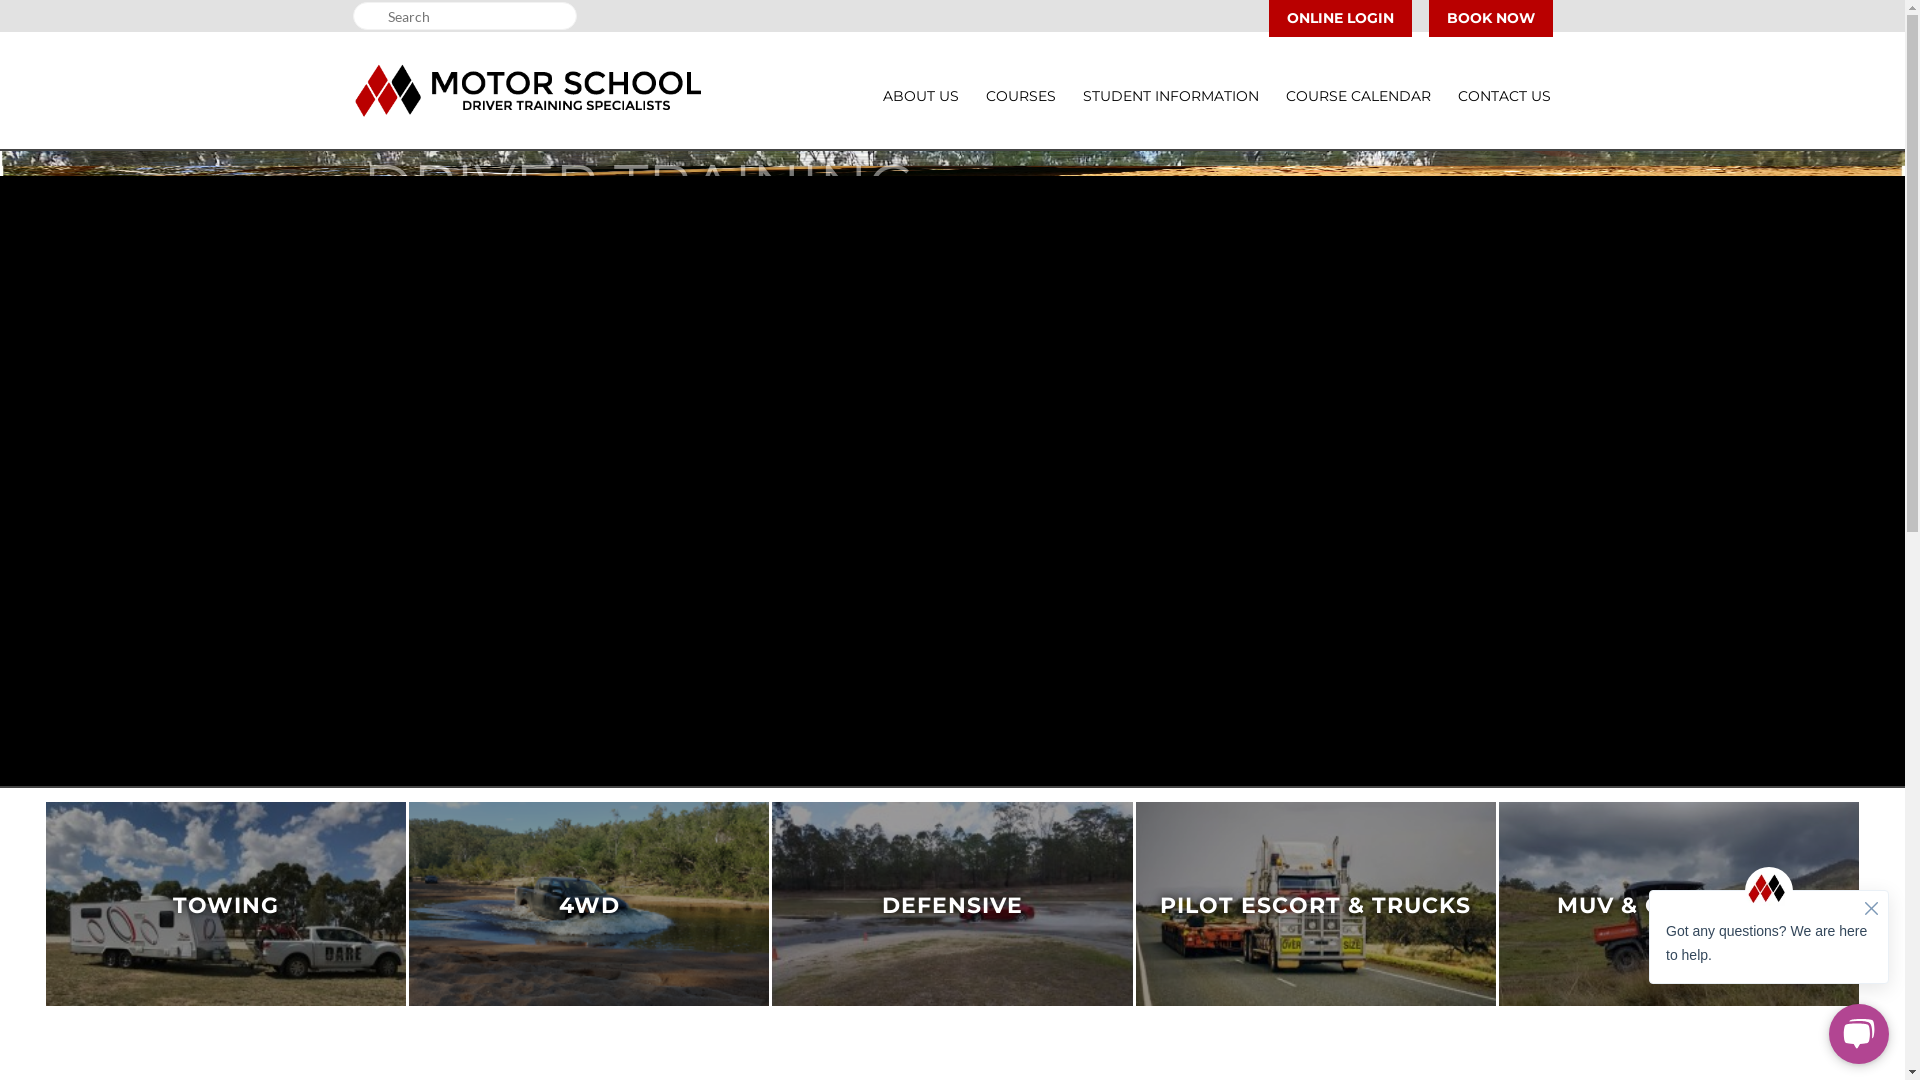 The width and height of the screenshot is (1920, 1080). What do you see at coordinates (1316, 906) in the screenshot?
I see `PILOT ESCORT & TRUCKS` at bounding box center [1316, 906].